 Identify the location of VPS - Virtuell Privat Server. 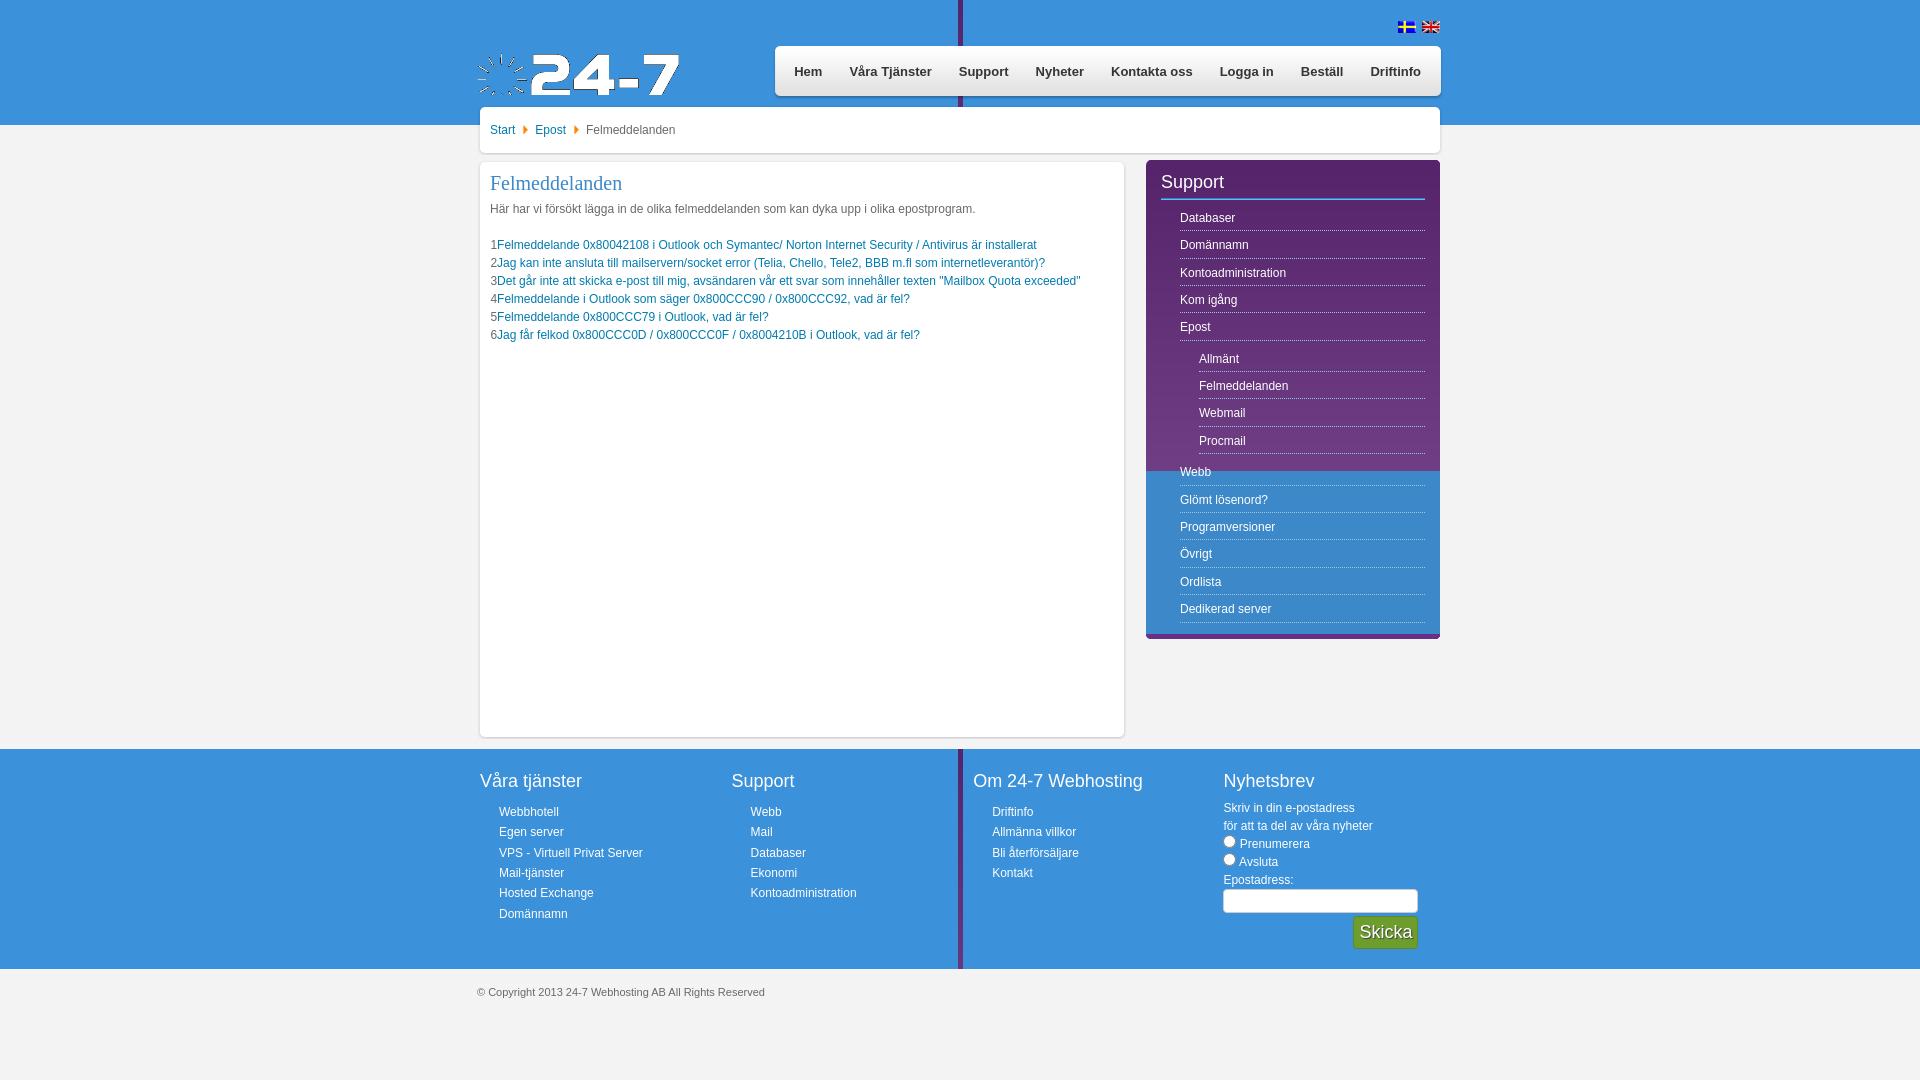
(571, 853).